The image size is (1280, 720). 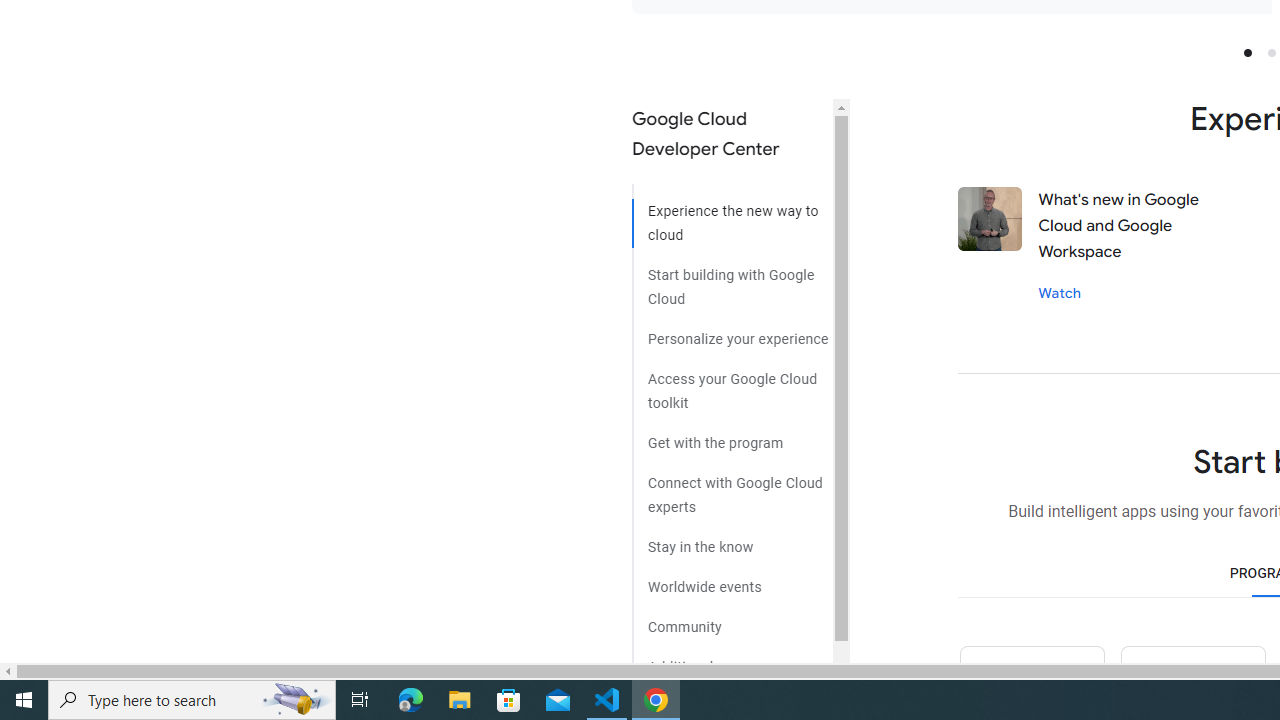 I want to click on Community, so click(x=732, y=620).